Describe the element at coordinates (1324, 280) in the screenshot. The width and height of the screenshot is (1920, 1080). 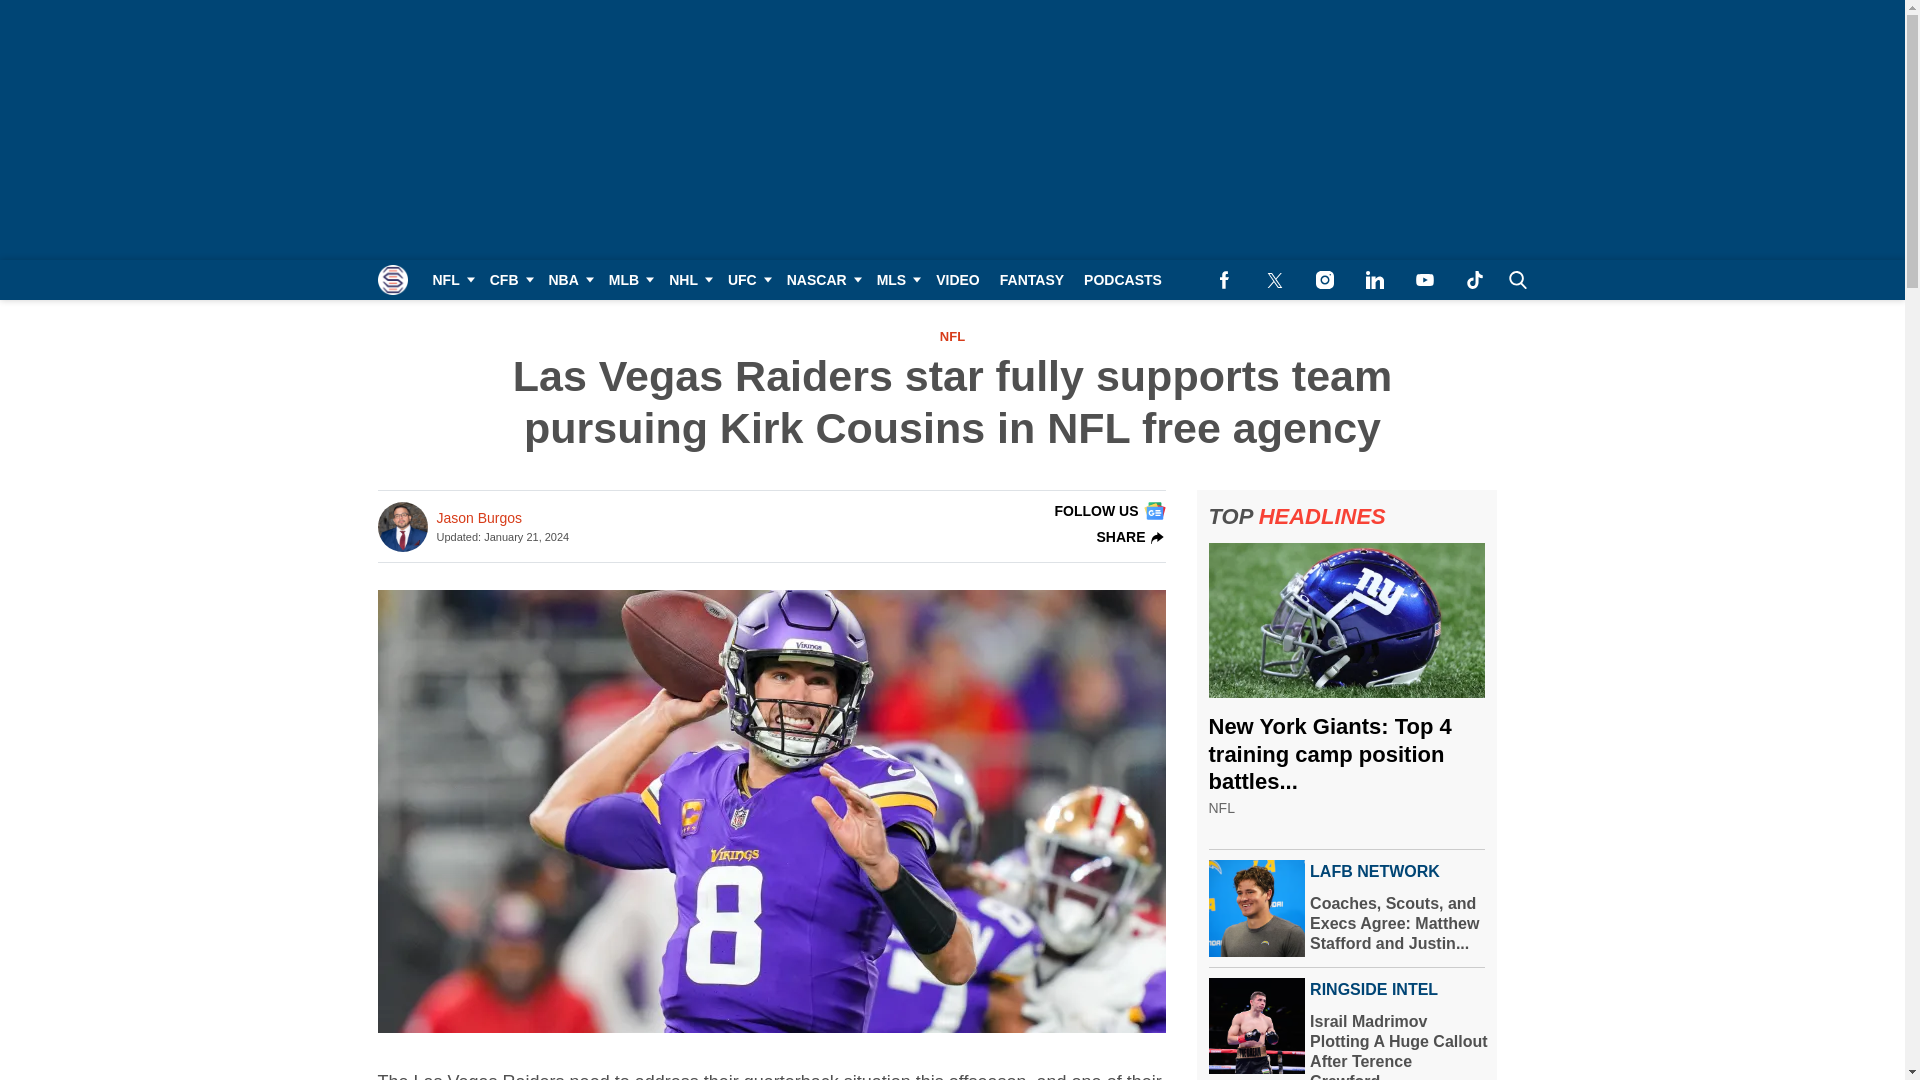
I see `Follow us on Instagram` at that location.